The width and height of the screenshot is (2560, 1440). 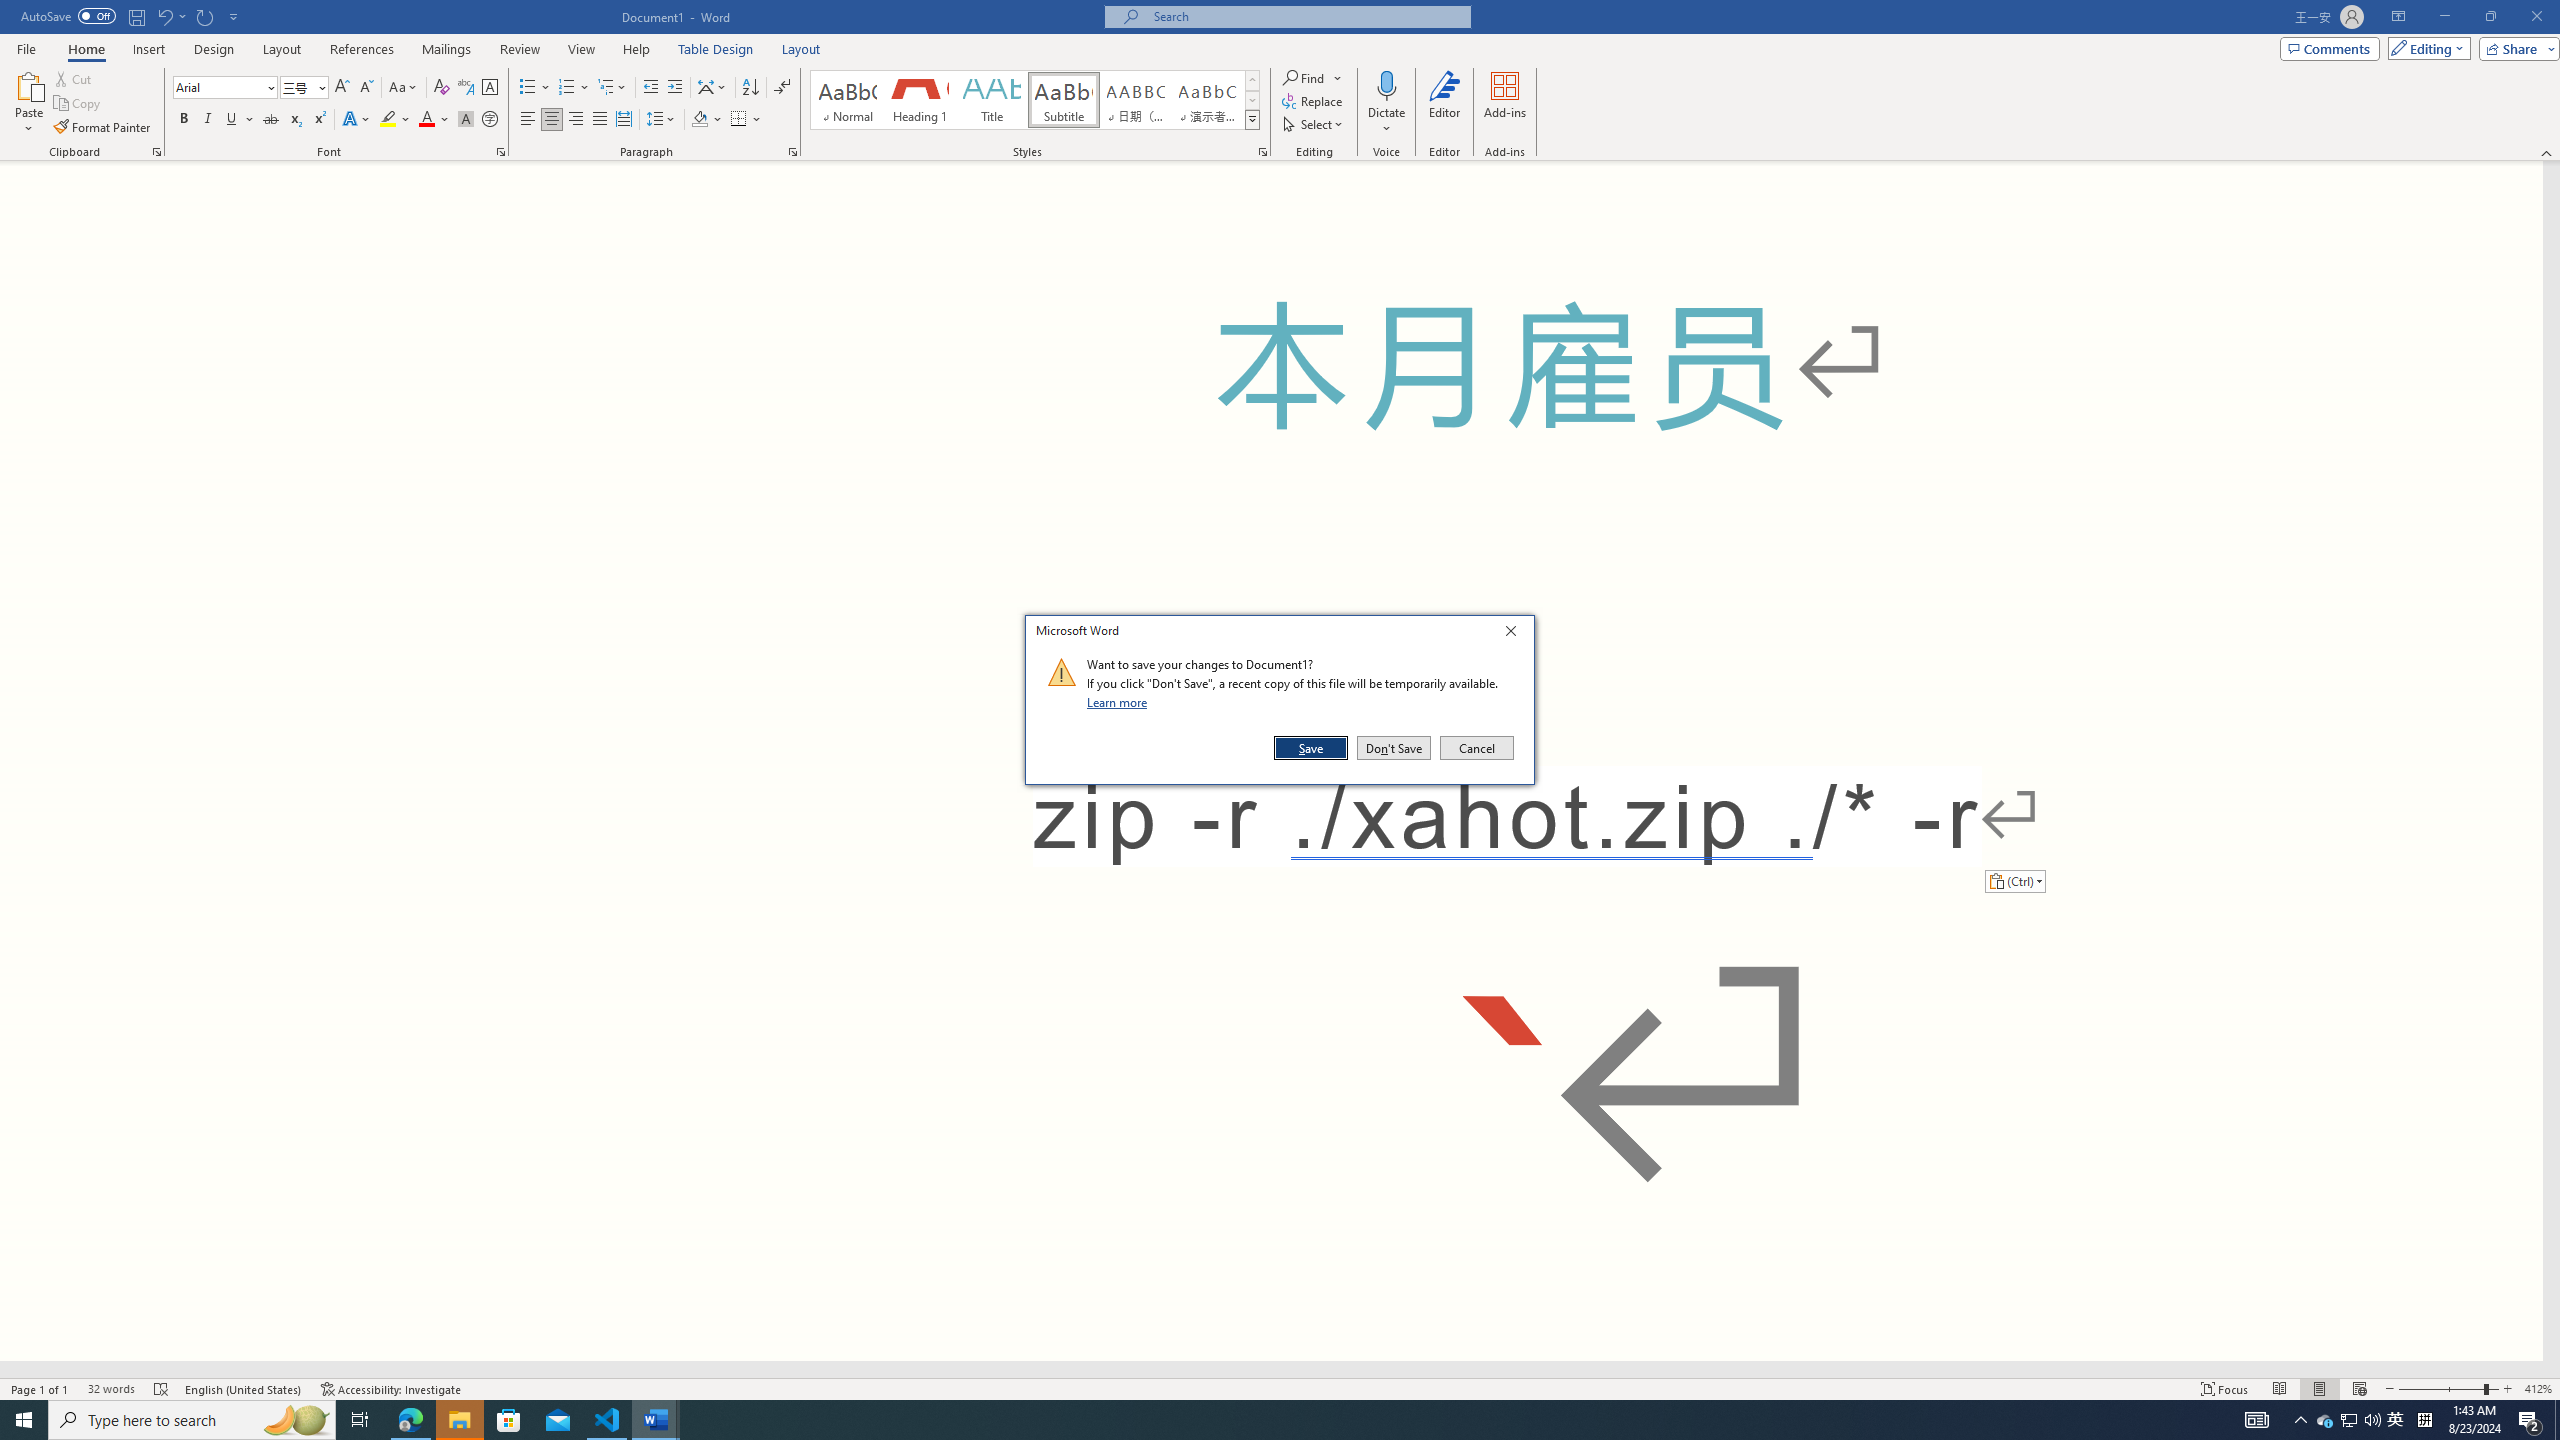 What do you see at coordinates (244, 1389) in the screenshot?
I see `Language English (United States)` at bounding box center [244, 1389].